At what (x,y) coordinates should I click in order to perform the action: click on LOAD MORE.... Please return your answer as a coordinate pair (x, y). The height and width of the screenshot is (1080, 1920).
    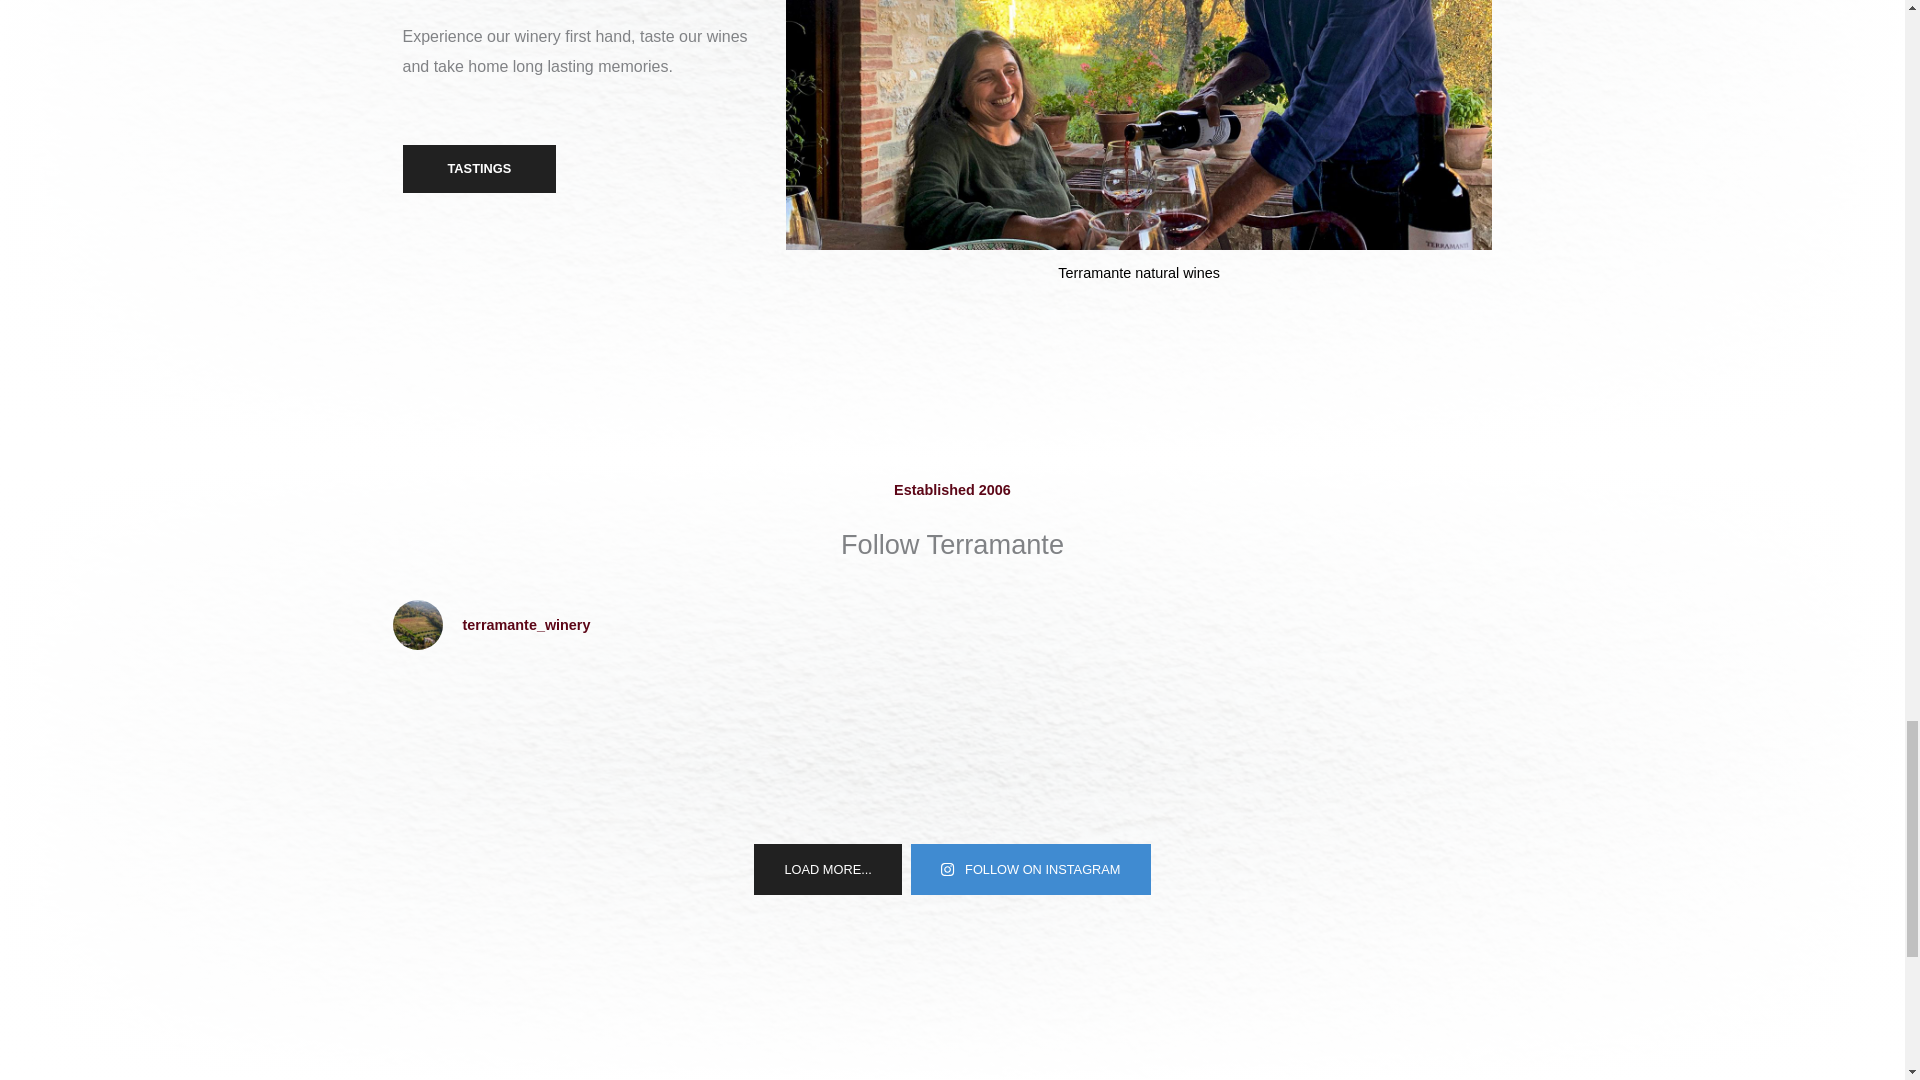
    Looking at the image, I should click on (827, 869).